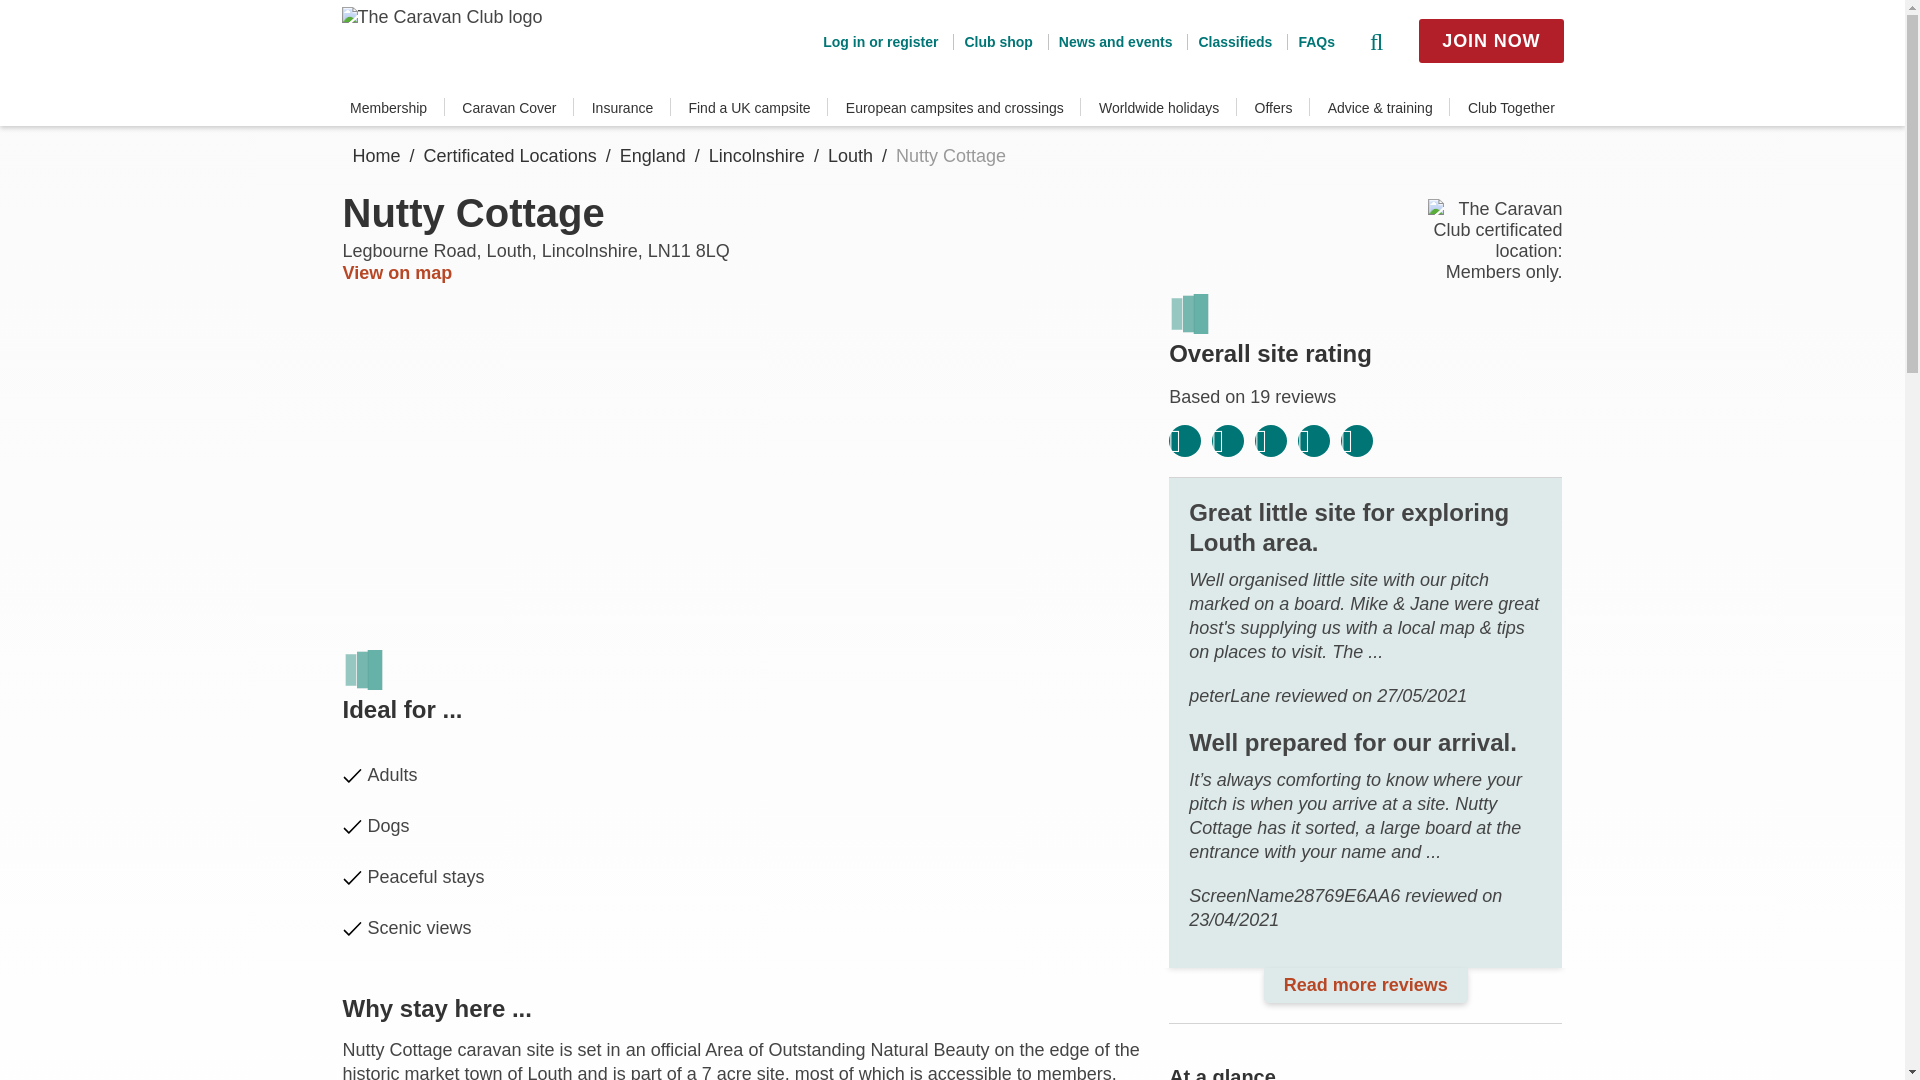 This screenshot has width=1920, height=1080. Describe the element at coordinates (1490, 40) in the screenshot. I see `JOIN NOW` at that location.